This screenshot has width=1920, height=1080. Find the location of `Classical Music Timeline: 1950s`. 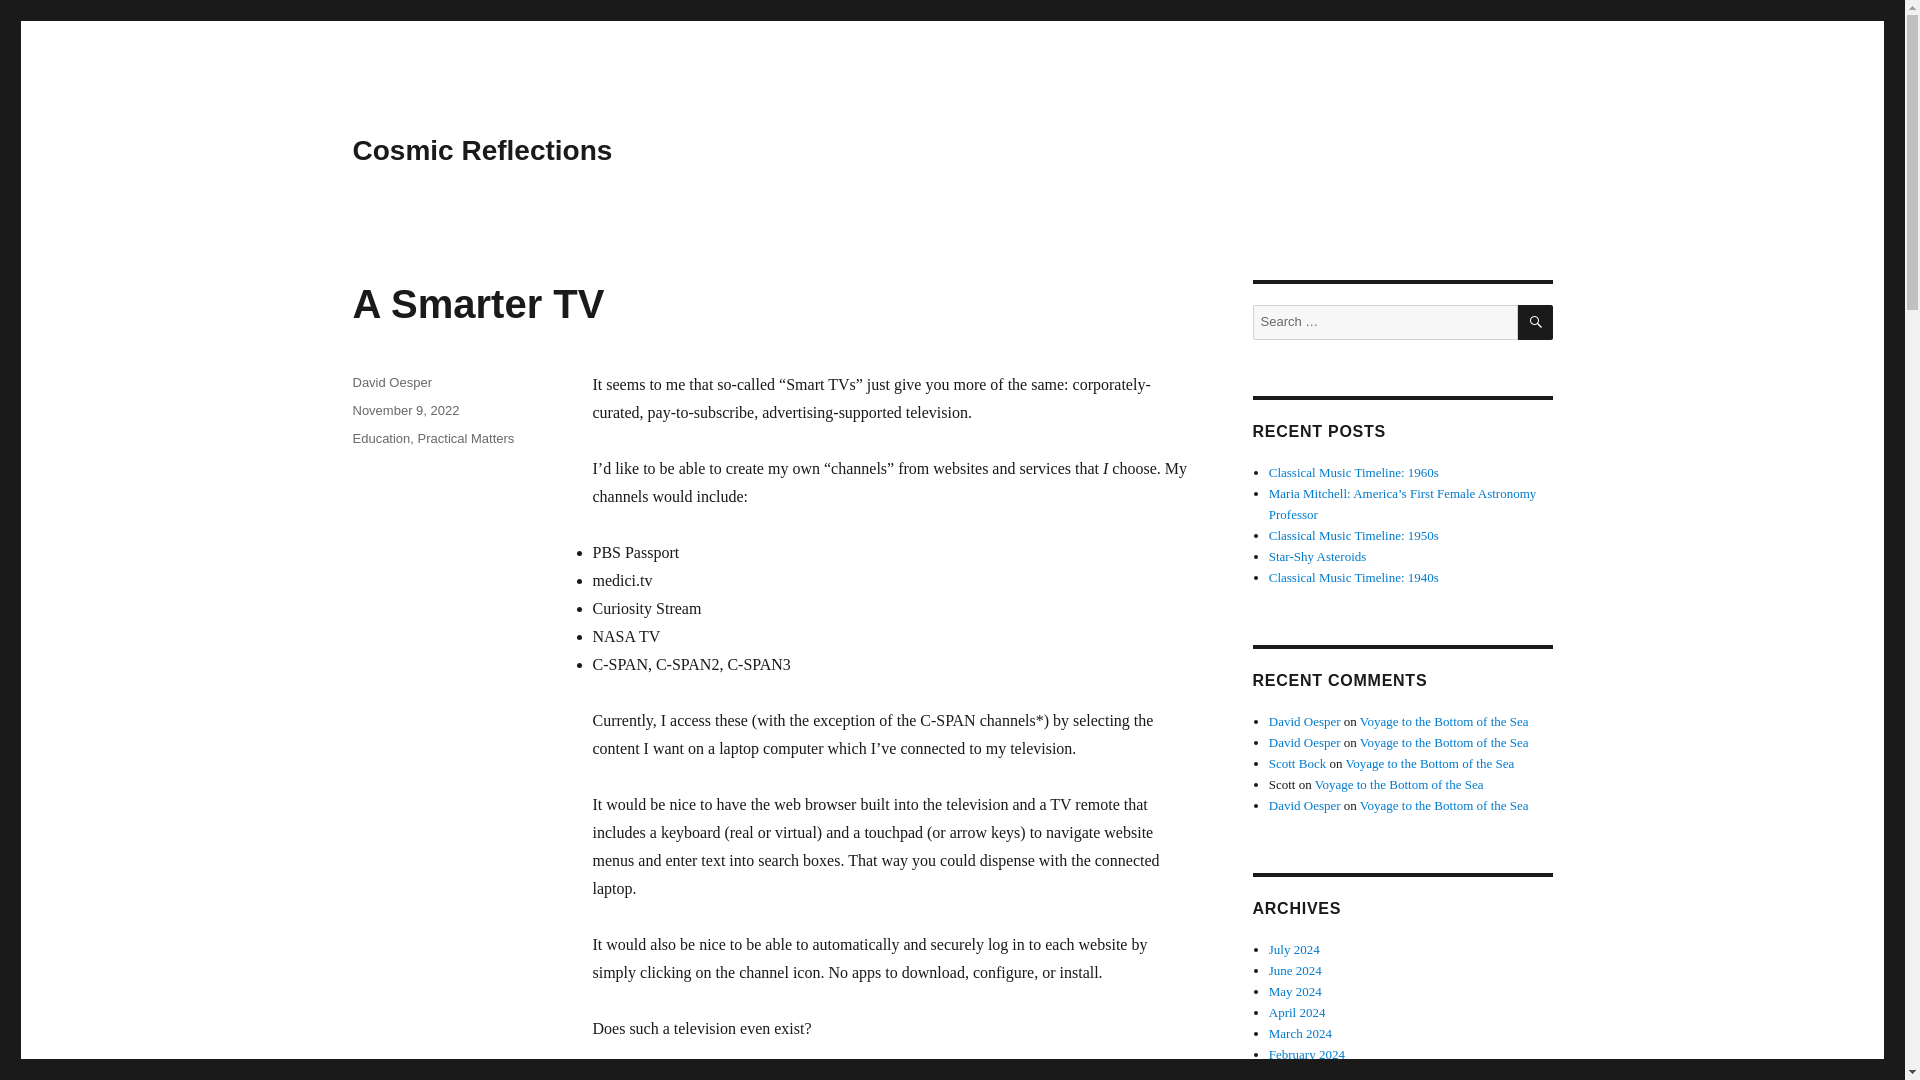

Classical Music Timeline: 1950s is located at coordinates (1354, 536).